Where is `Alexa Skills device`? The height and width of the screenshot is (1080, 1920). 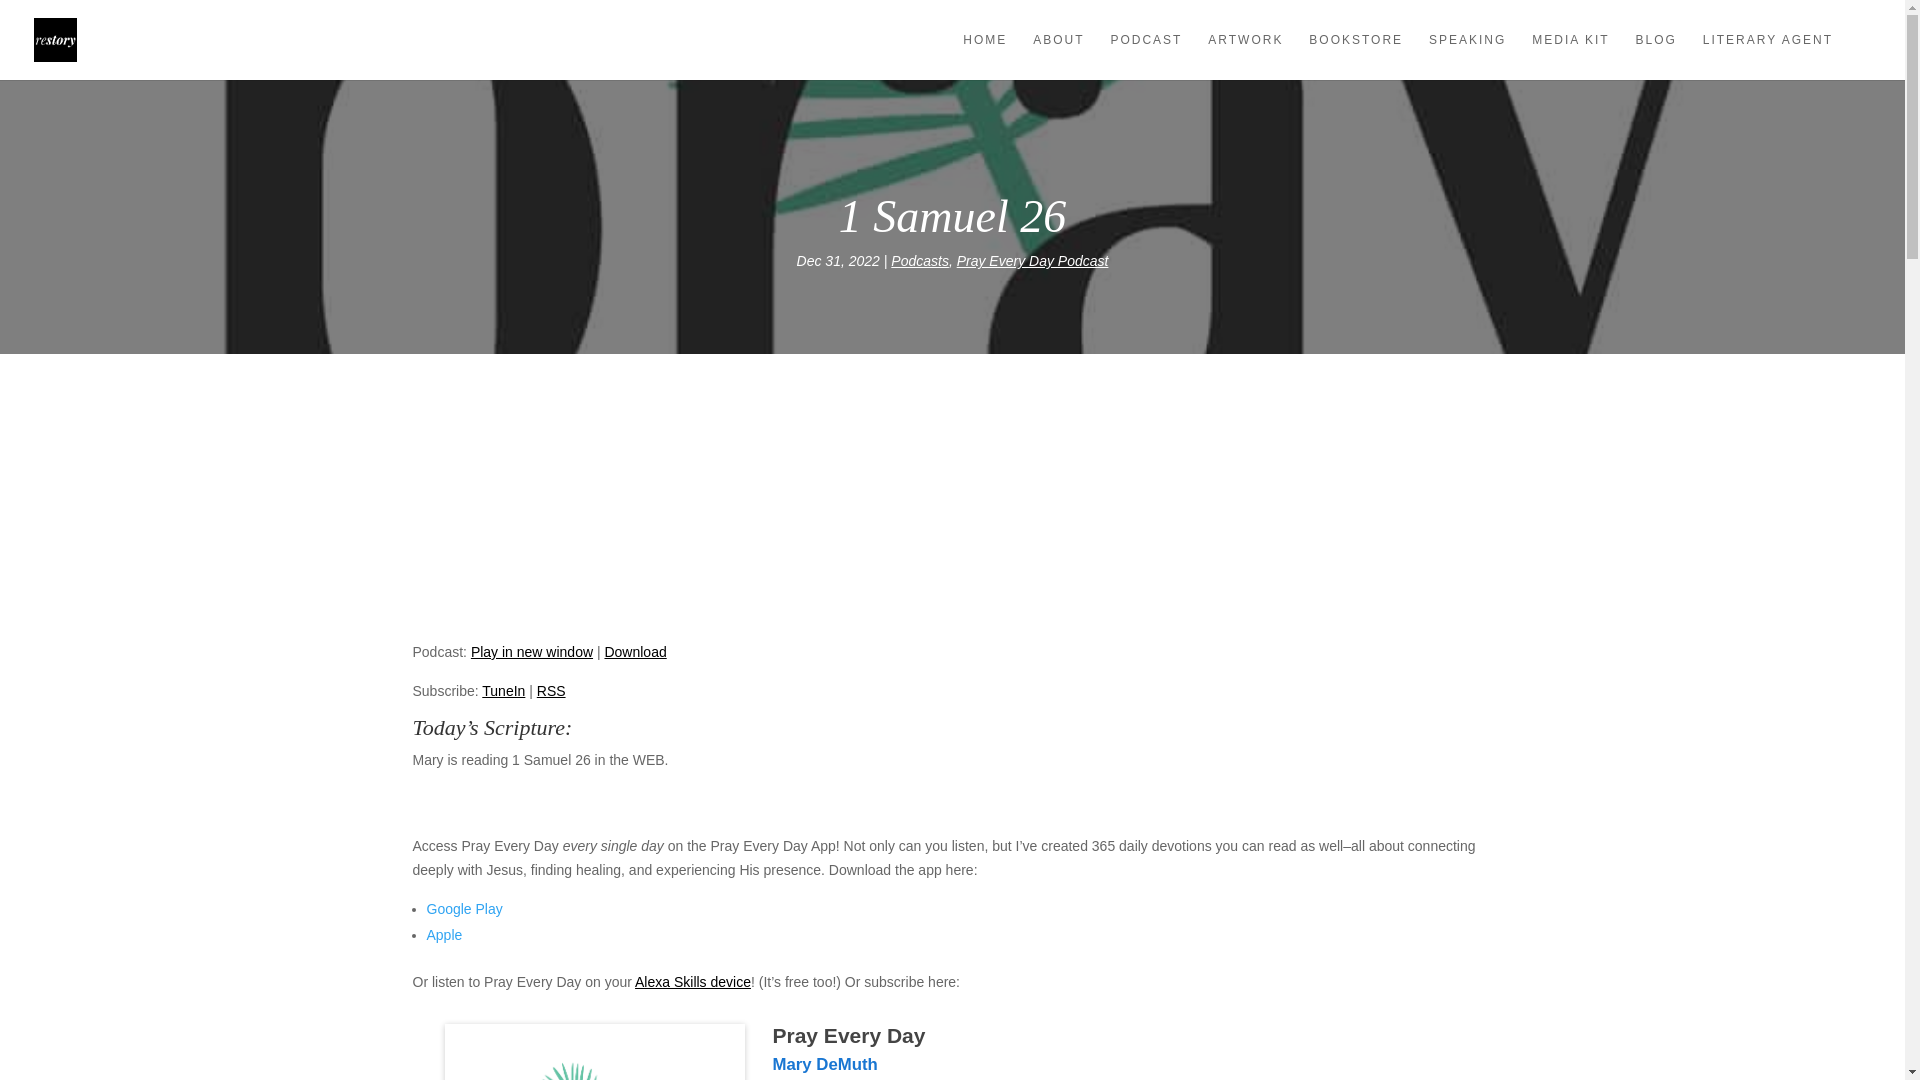 Alexa Skills device is located at coordinates (692, 982).